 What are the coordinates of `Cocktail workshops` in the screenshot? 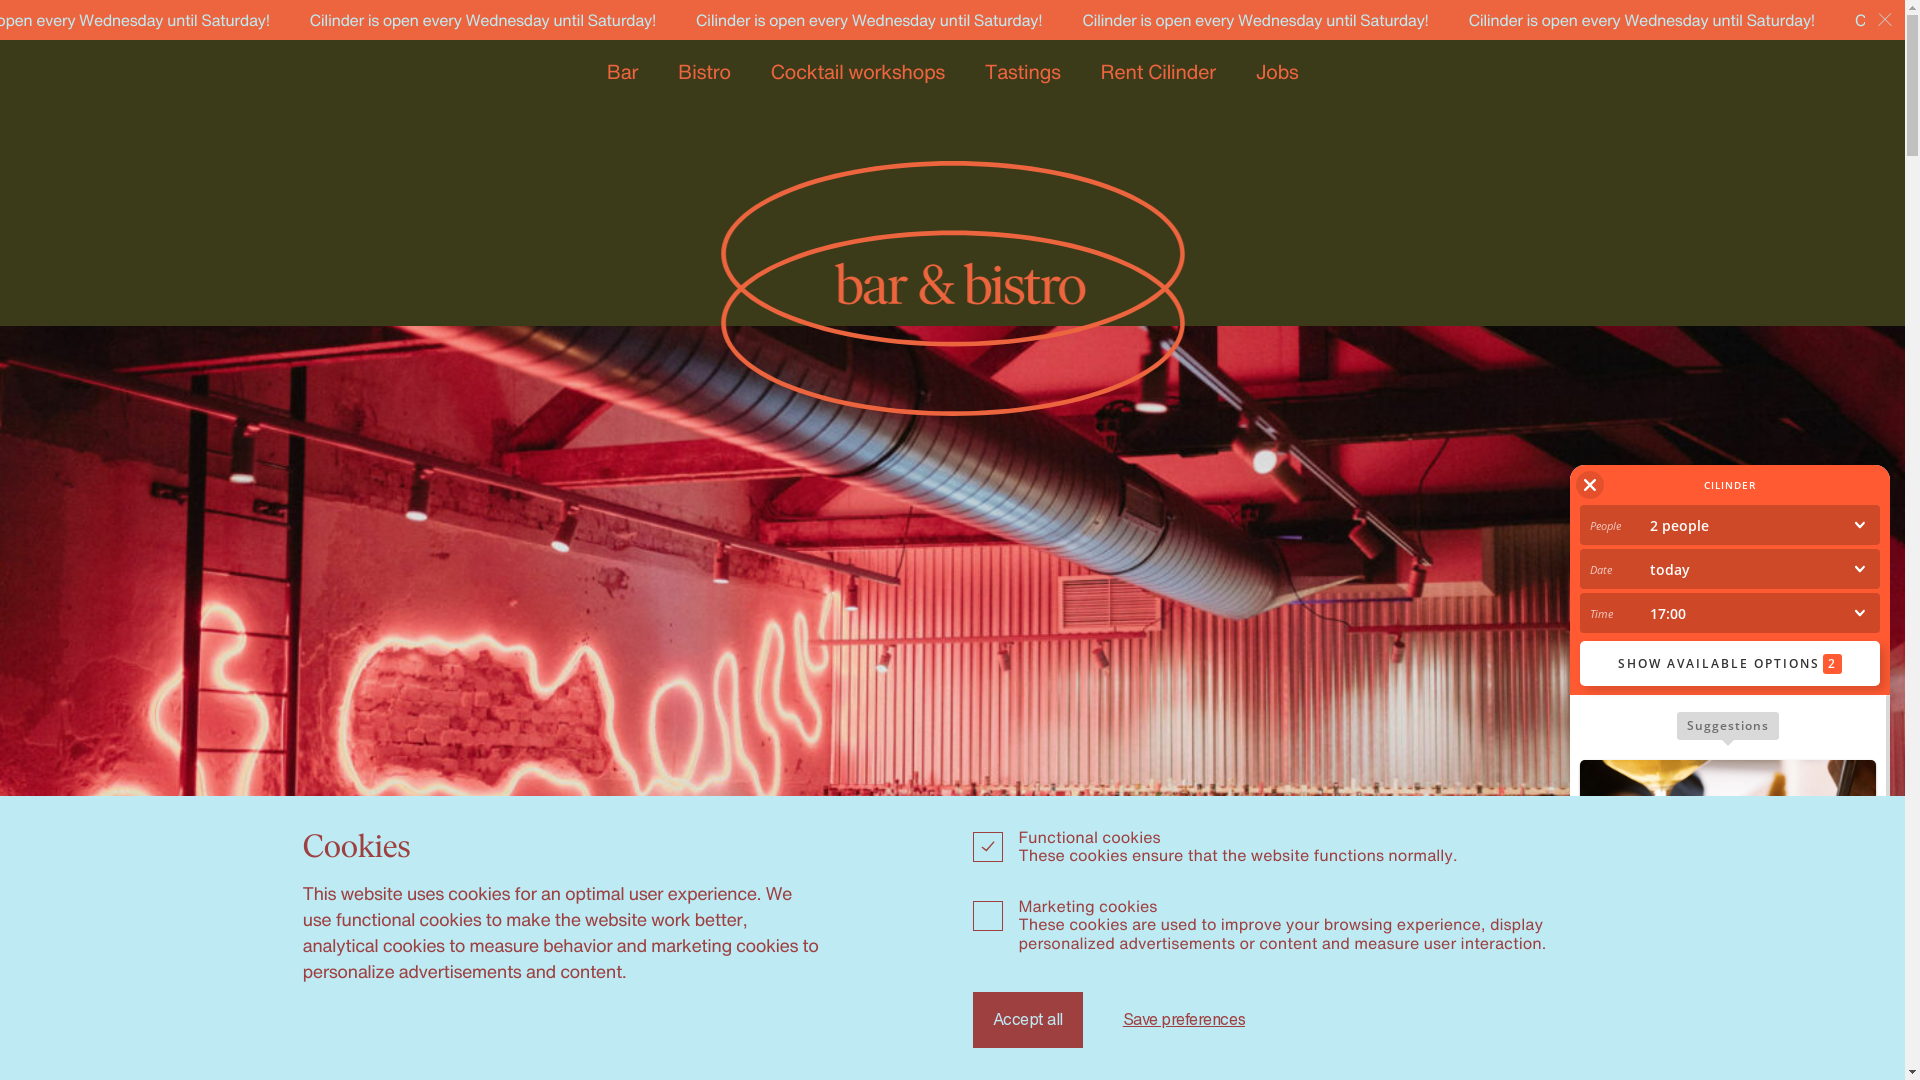 It's located at (858, 72).